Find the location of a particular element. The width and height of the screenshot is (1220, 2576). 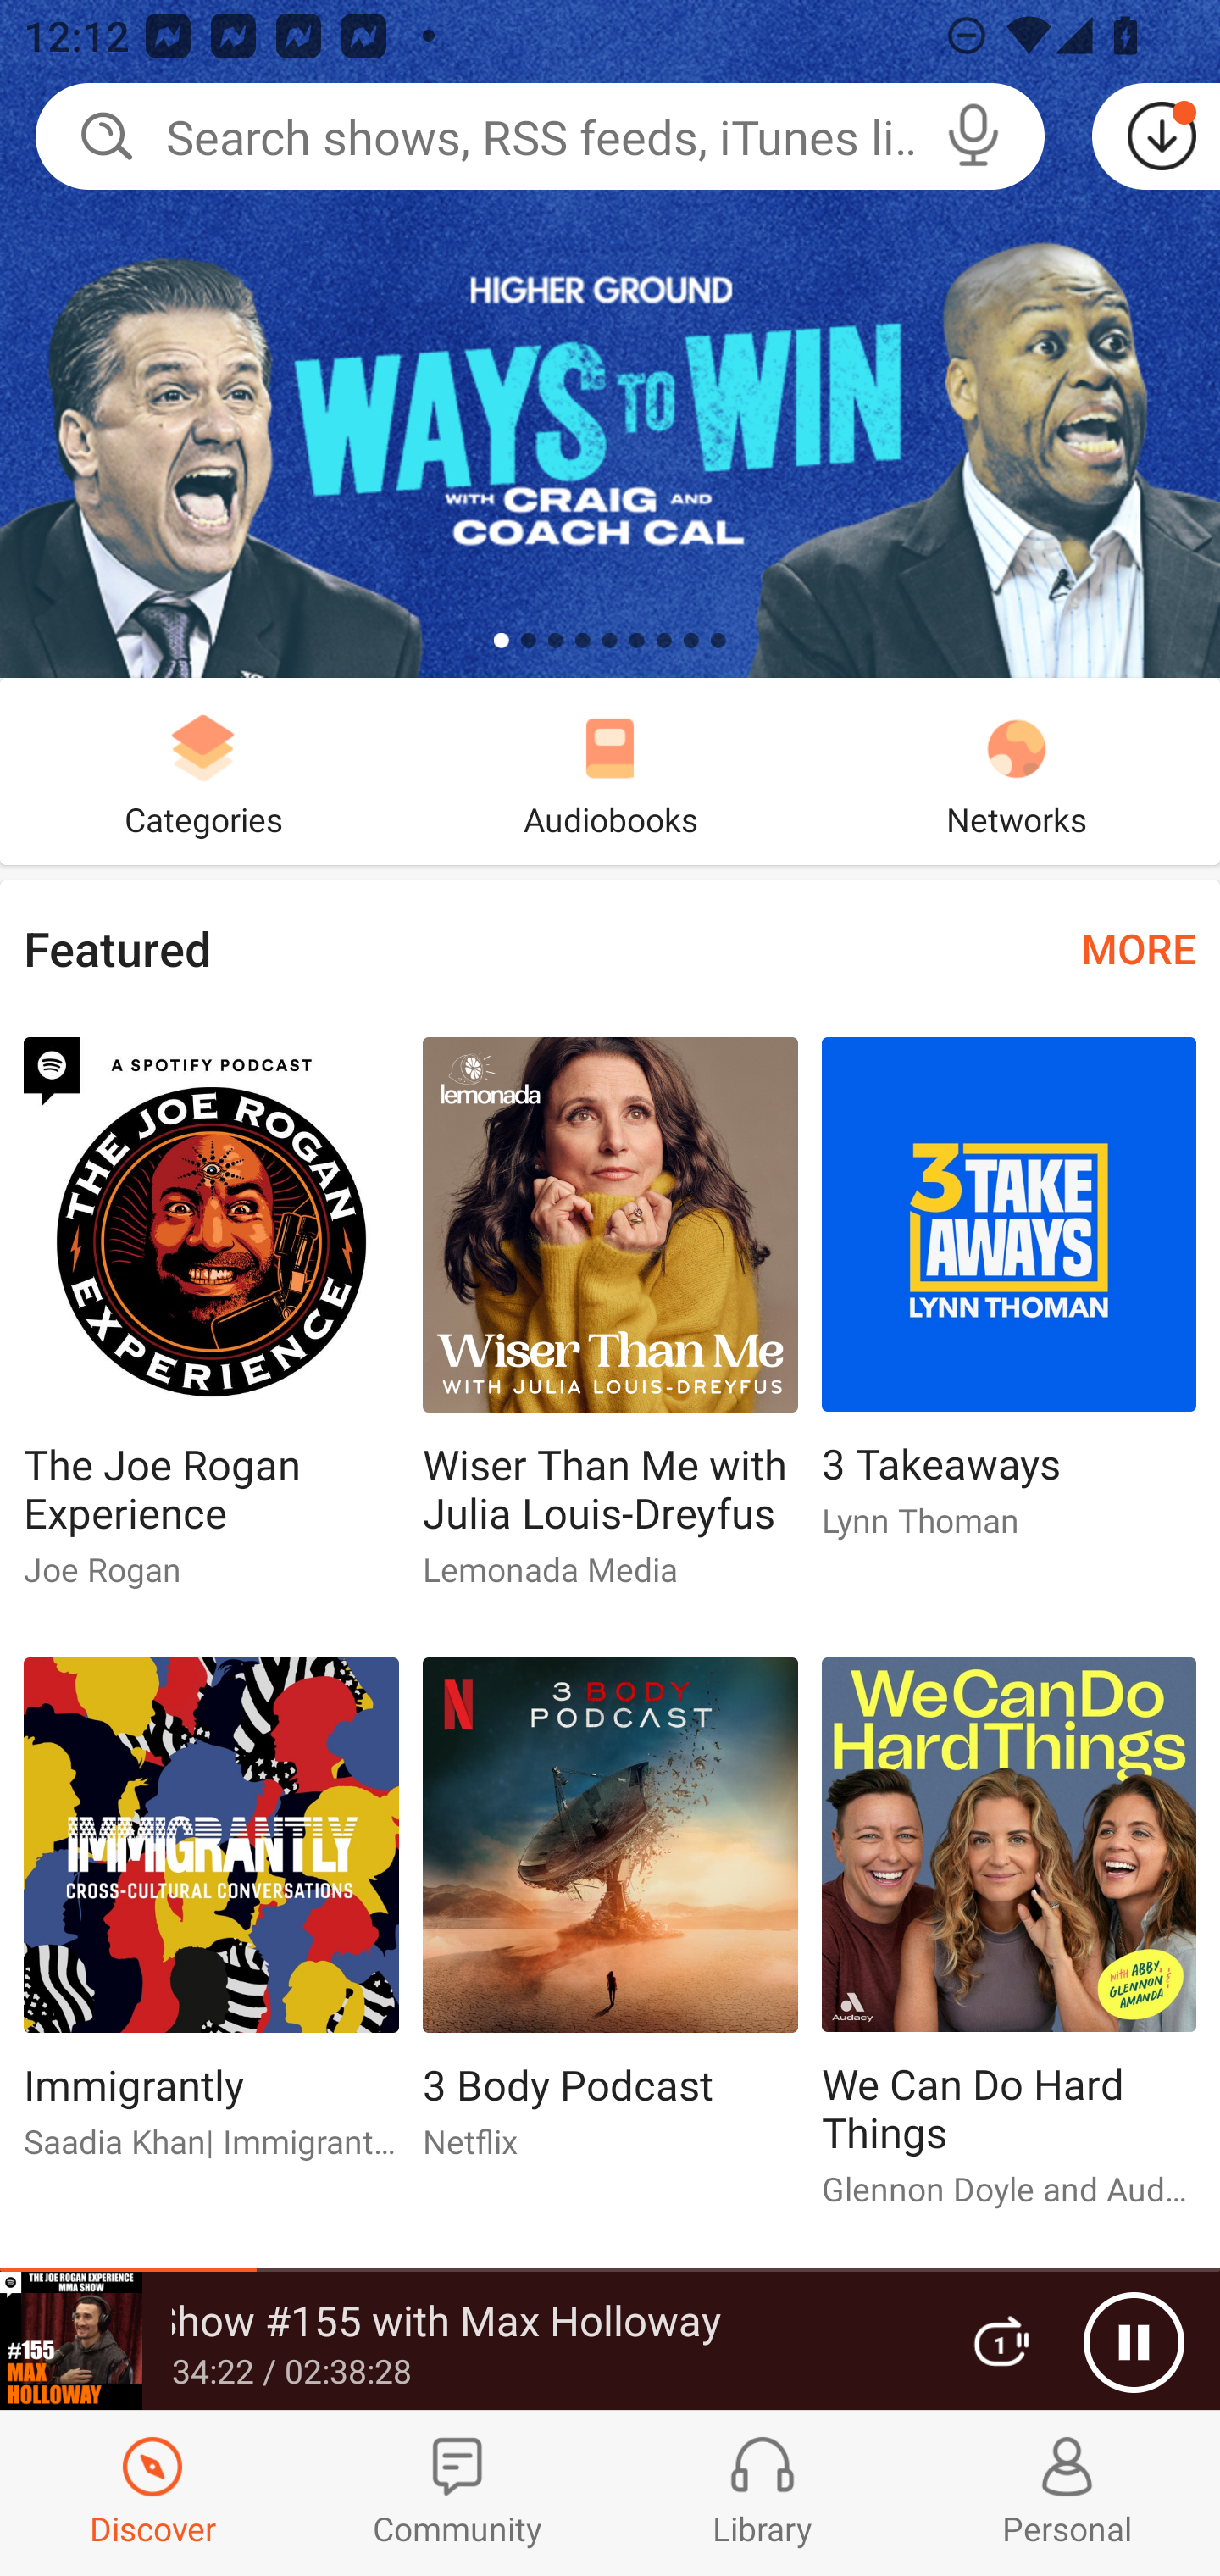

MORE is located at coordinates (1139, 947).